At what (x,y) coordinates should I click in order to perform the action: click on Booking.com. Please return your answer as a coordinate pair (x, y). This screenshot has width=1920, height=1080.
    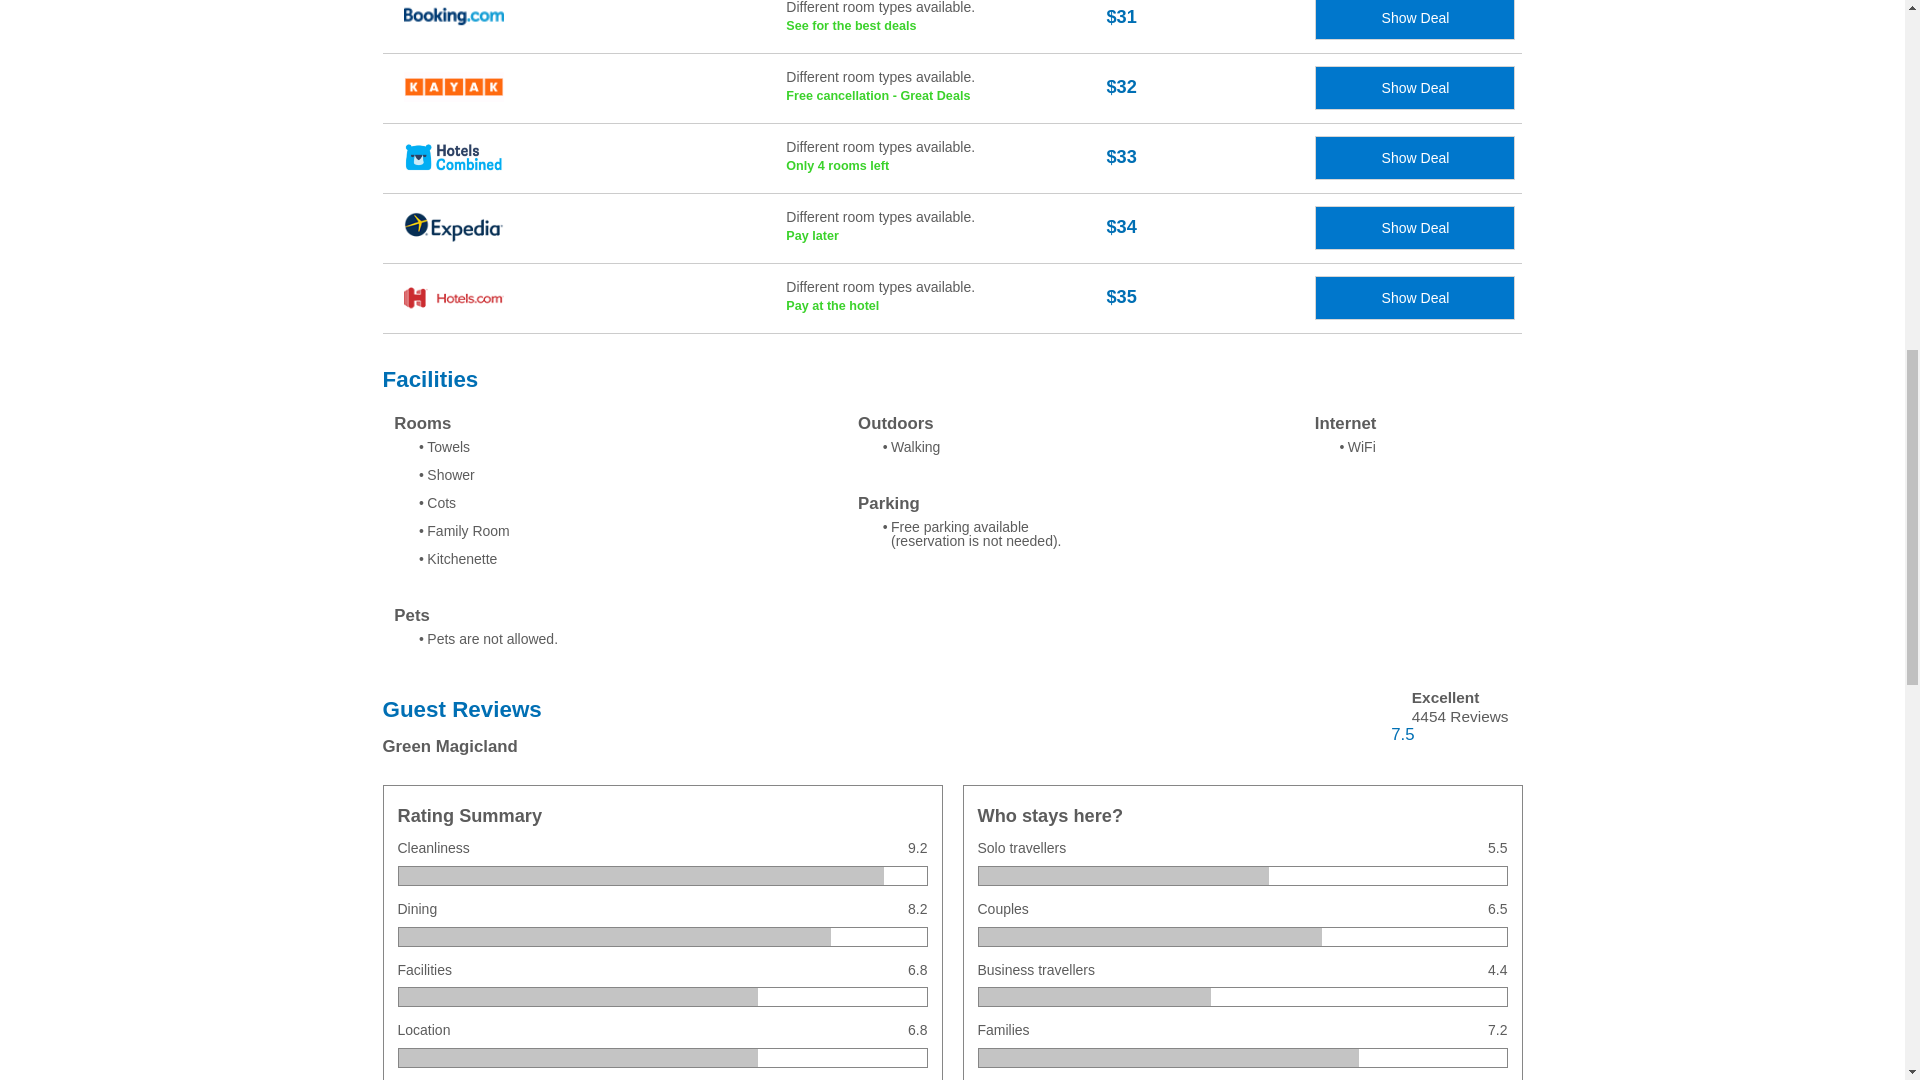
    Looking at the image, I should click on (945, 298).